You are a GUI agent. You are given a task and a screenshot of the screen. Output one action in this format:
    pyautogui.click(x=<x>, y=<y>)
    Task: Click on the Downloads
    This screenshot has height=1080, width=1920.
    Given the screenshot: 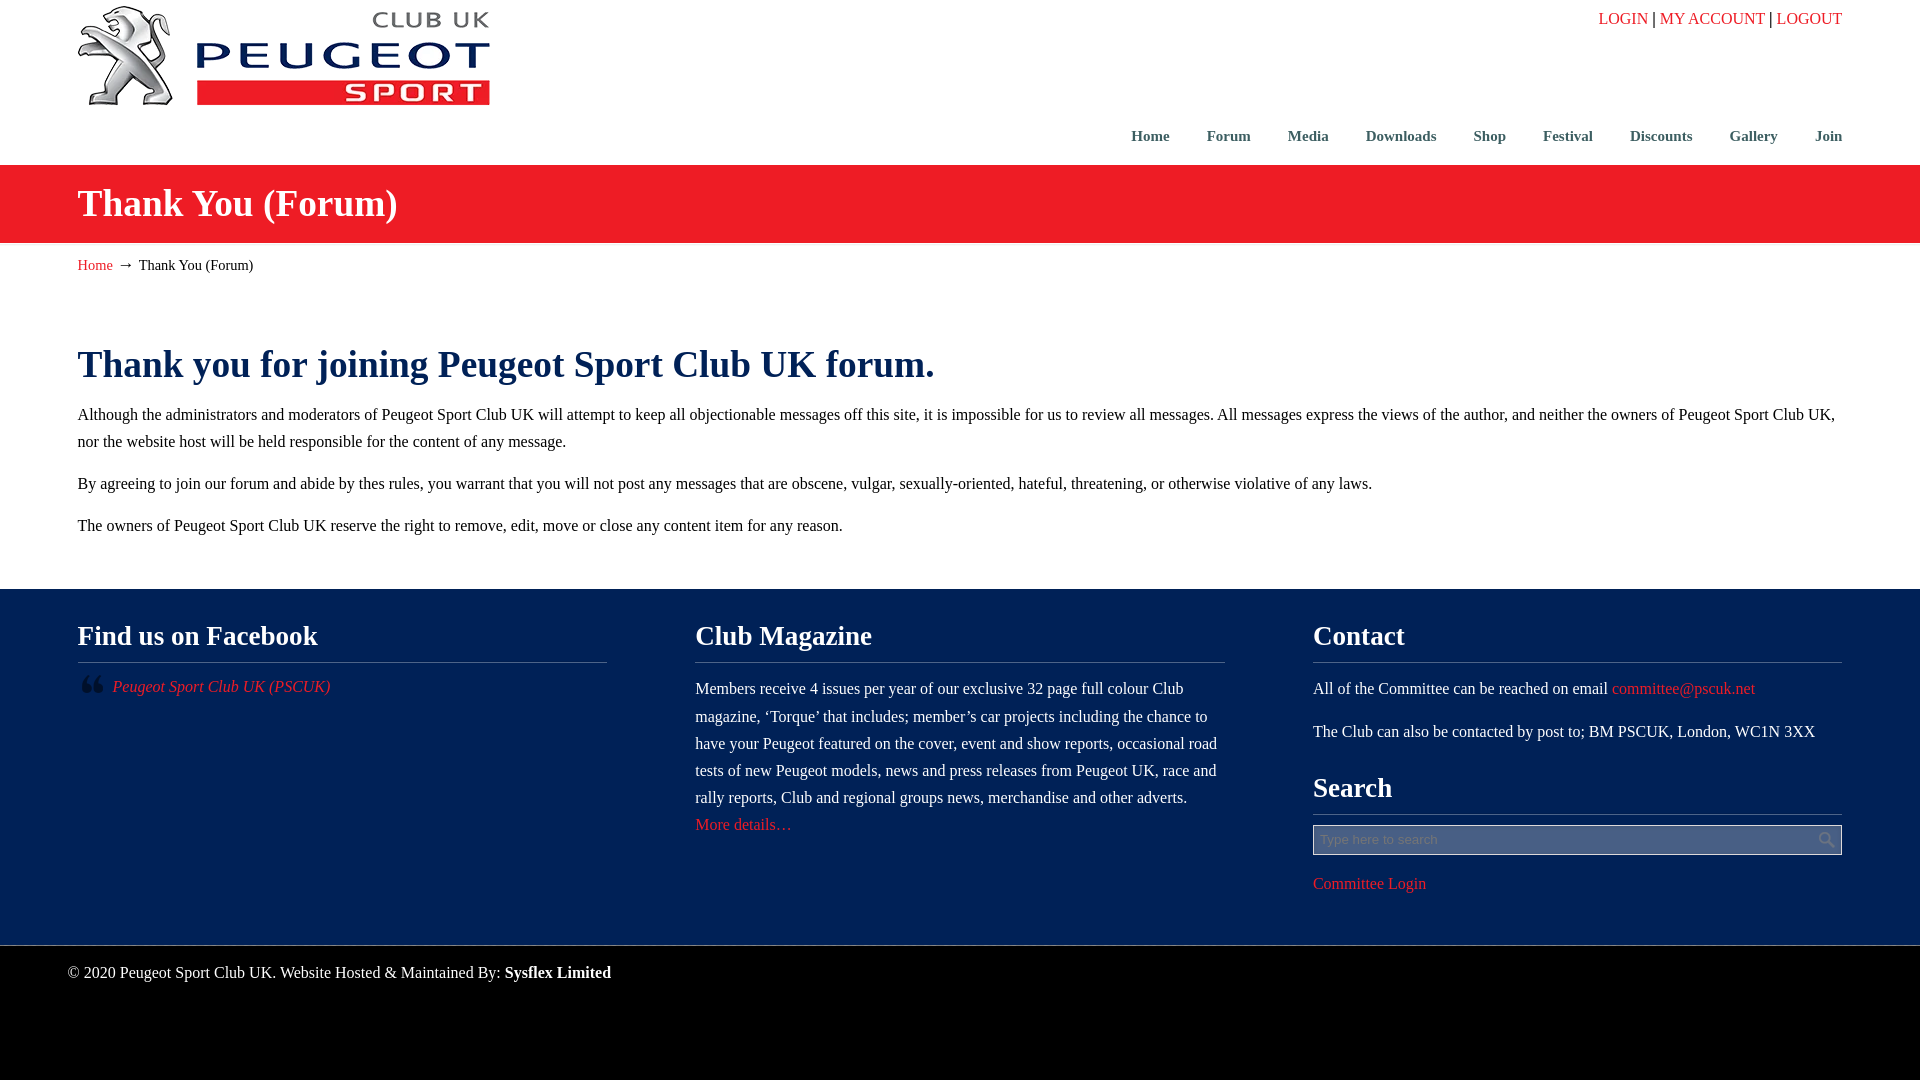 What is the action you would take?
    pyautogui.click(x=1401, y=135)
    